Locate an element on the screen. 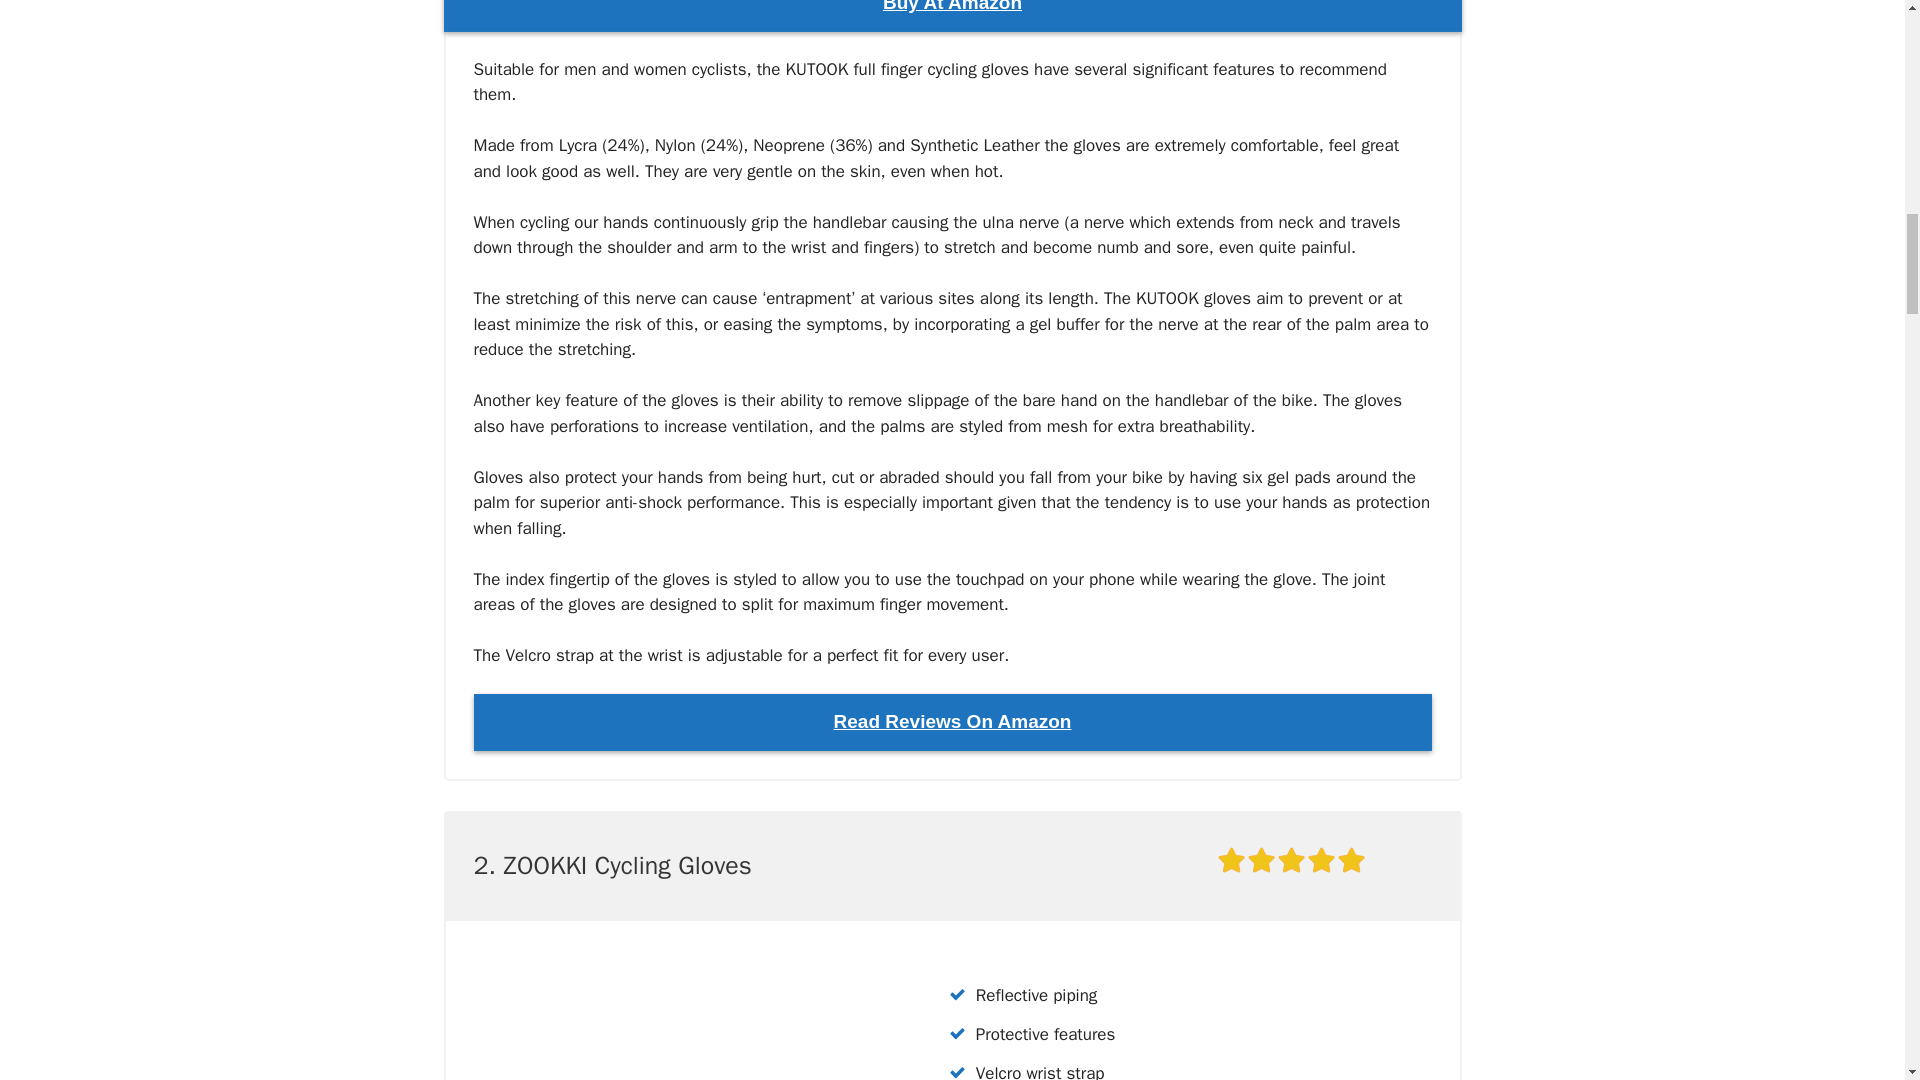  Read Reviews On Amazon is located at coordinates (953, 722).